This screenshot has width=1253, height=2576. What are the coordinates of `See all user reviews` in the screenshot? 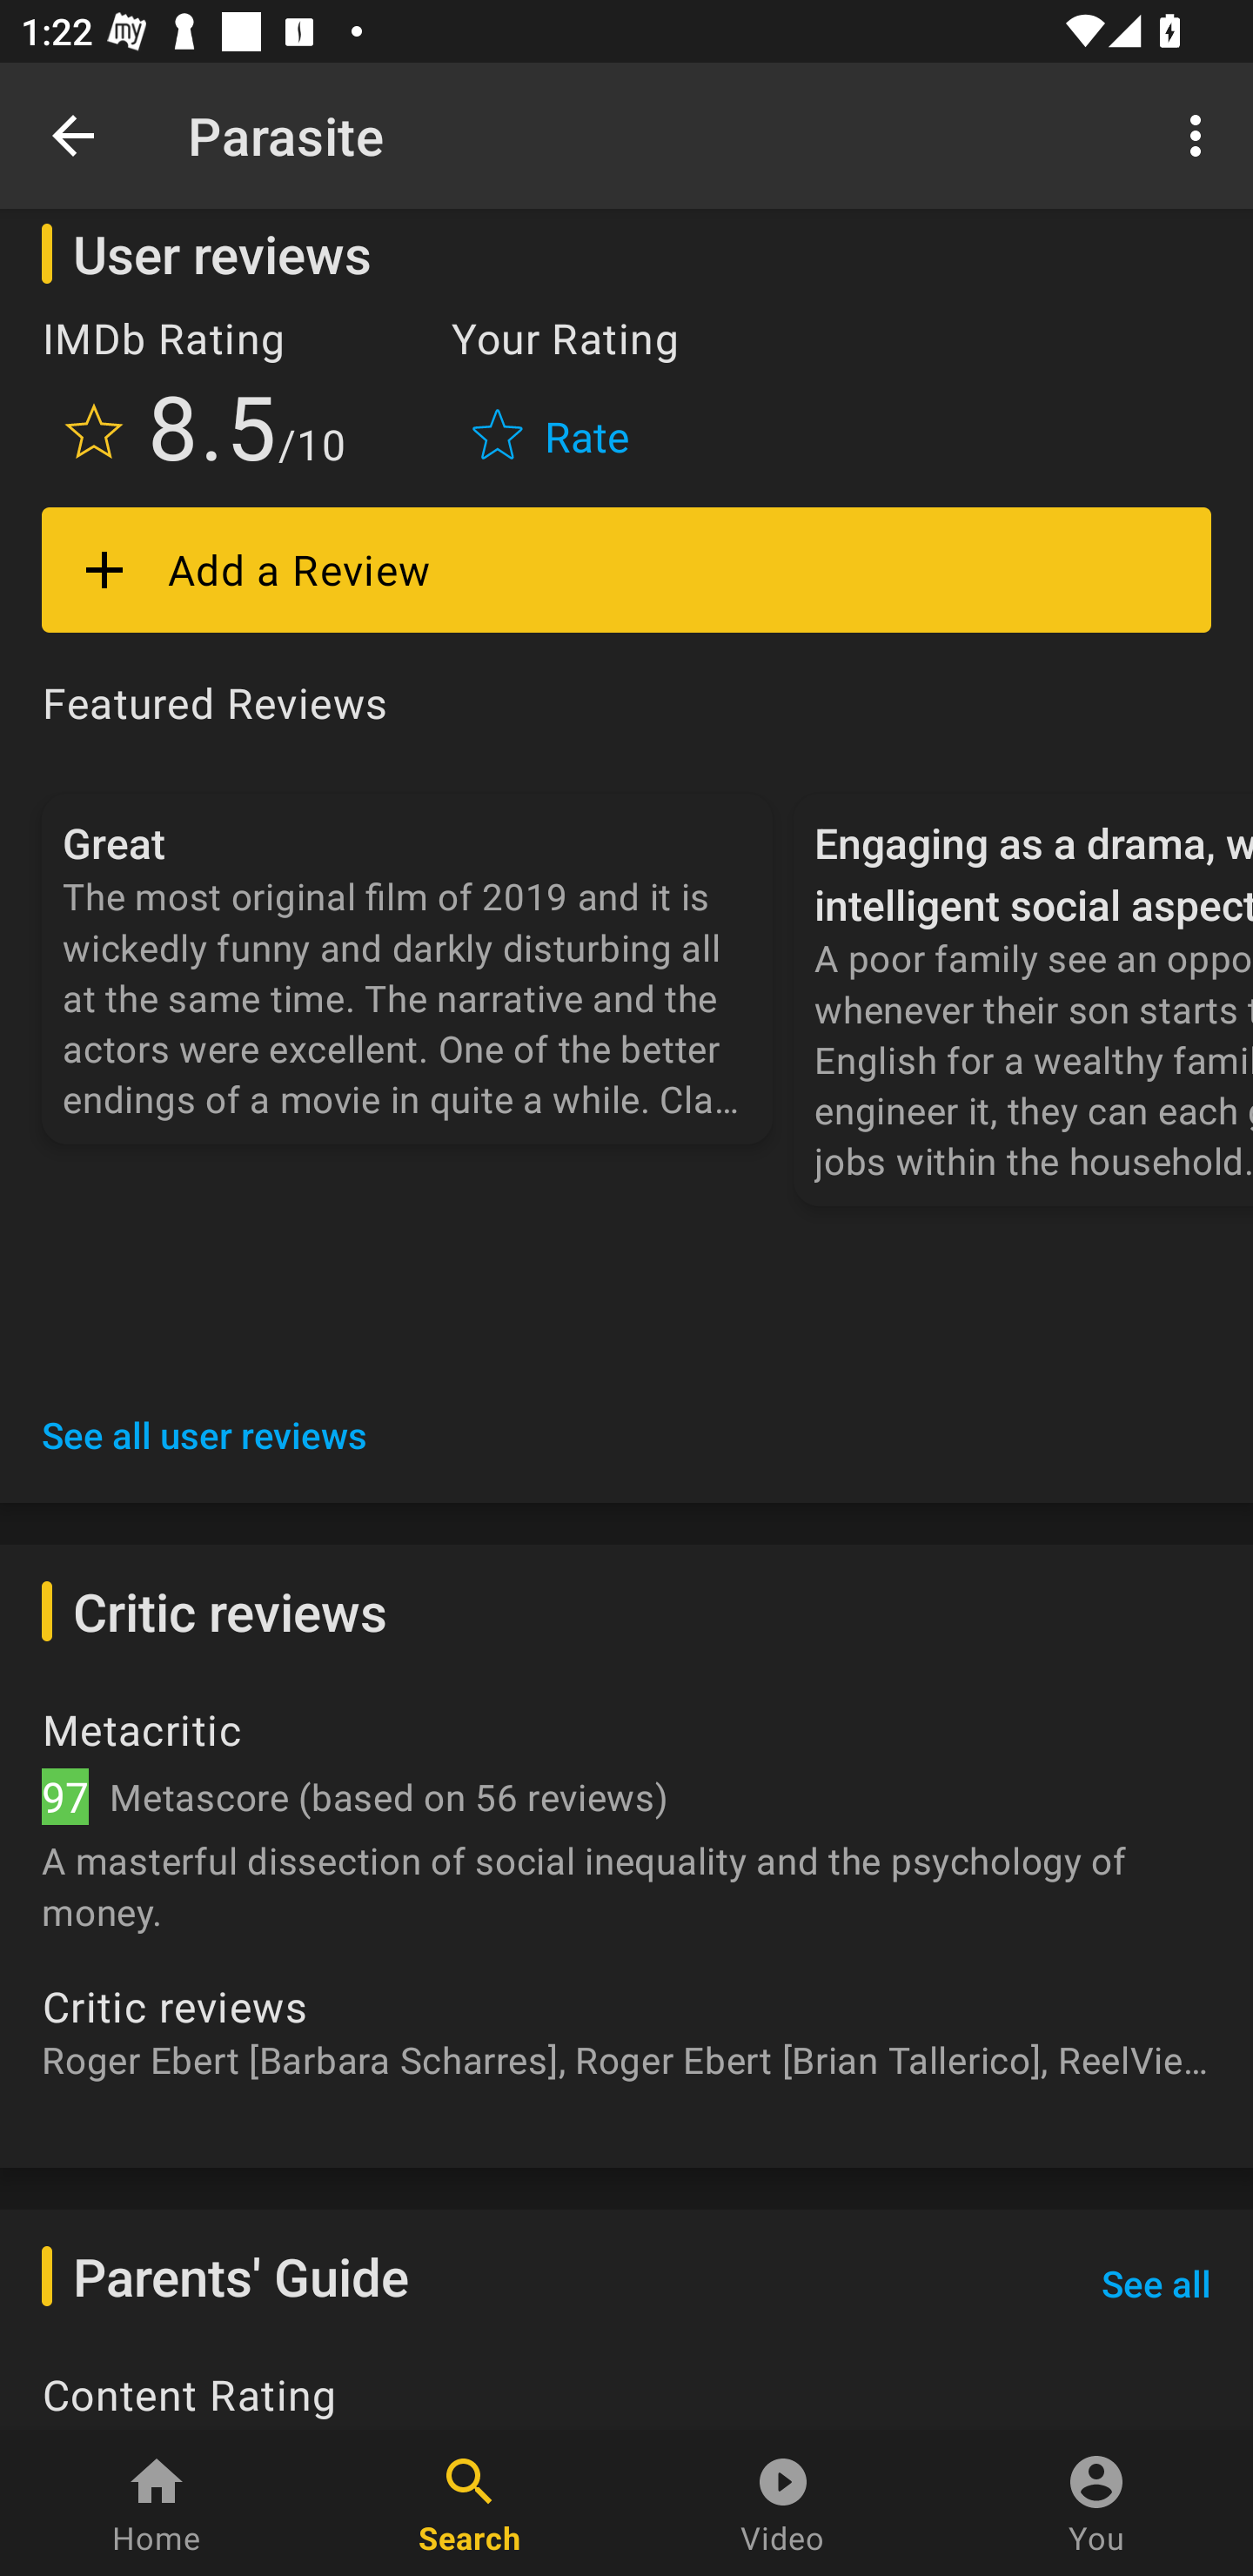 It's located at (204, 1434).